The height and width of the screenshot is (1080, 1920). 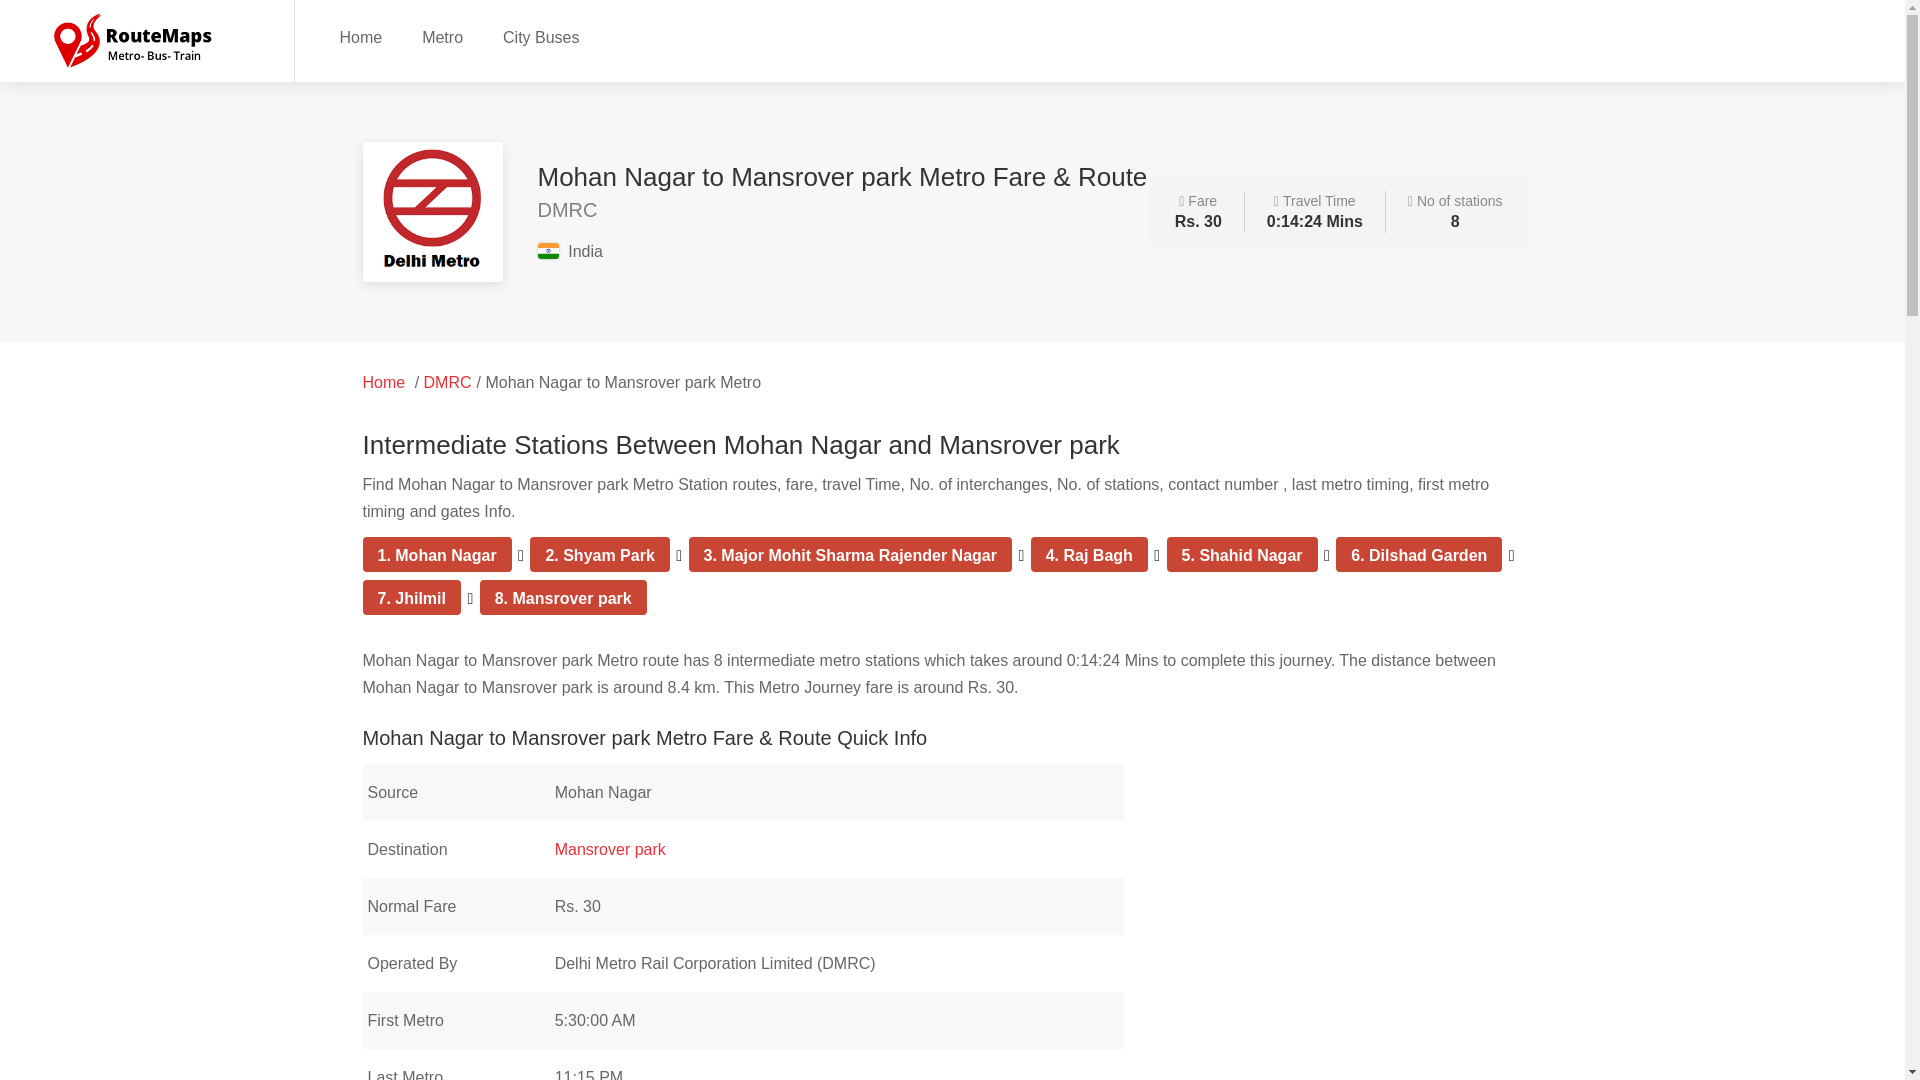 What do you see at coordinates (438, 554) in the screenshot?
I see `1. Mohan Nagar` at bounding box center [438, 554].